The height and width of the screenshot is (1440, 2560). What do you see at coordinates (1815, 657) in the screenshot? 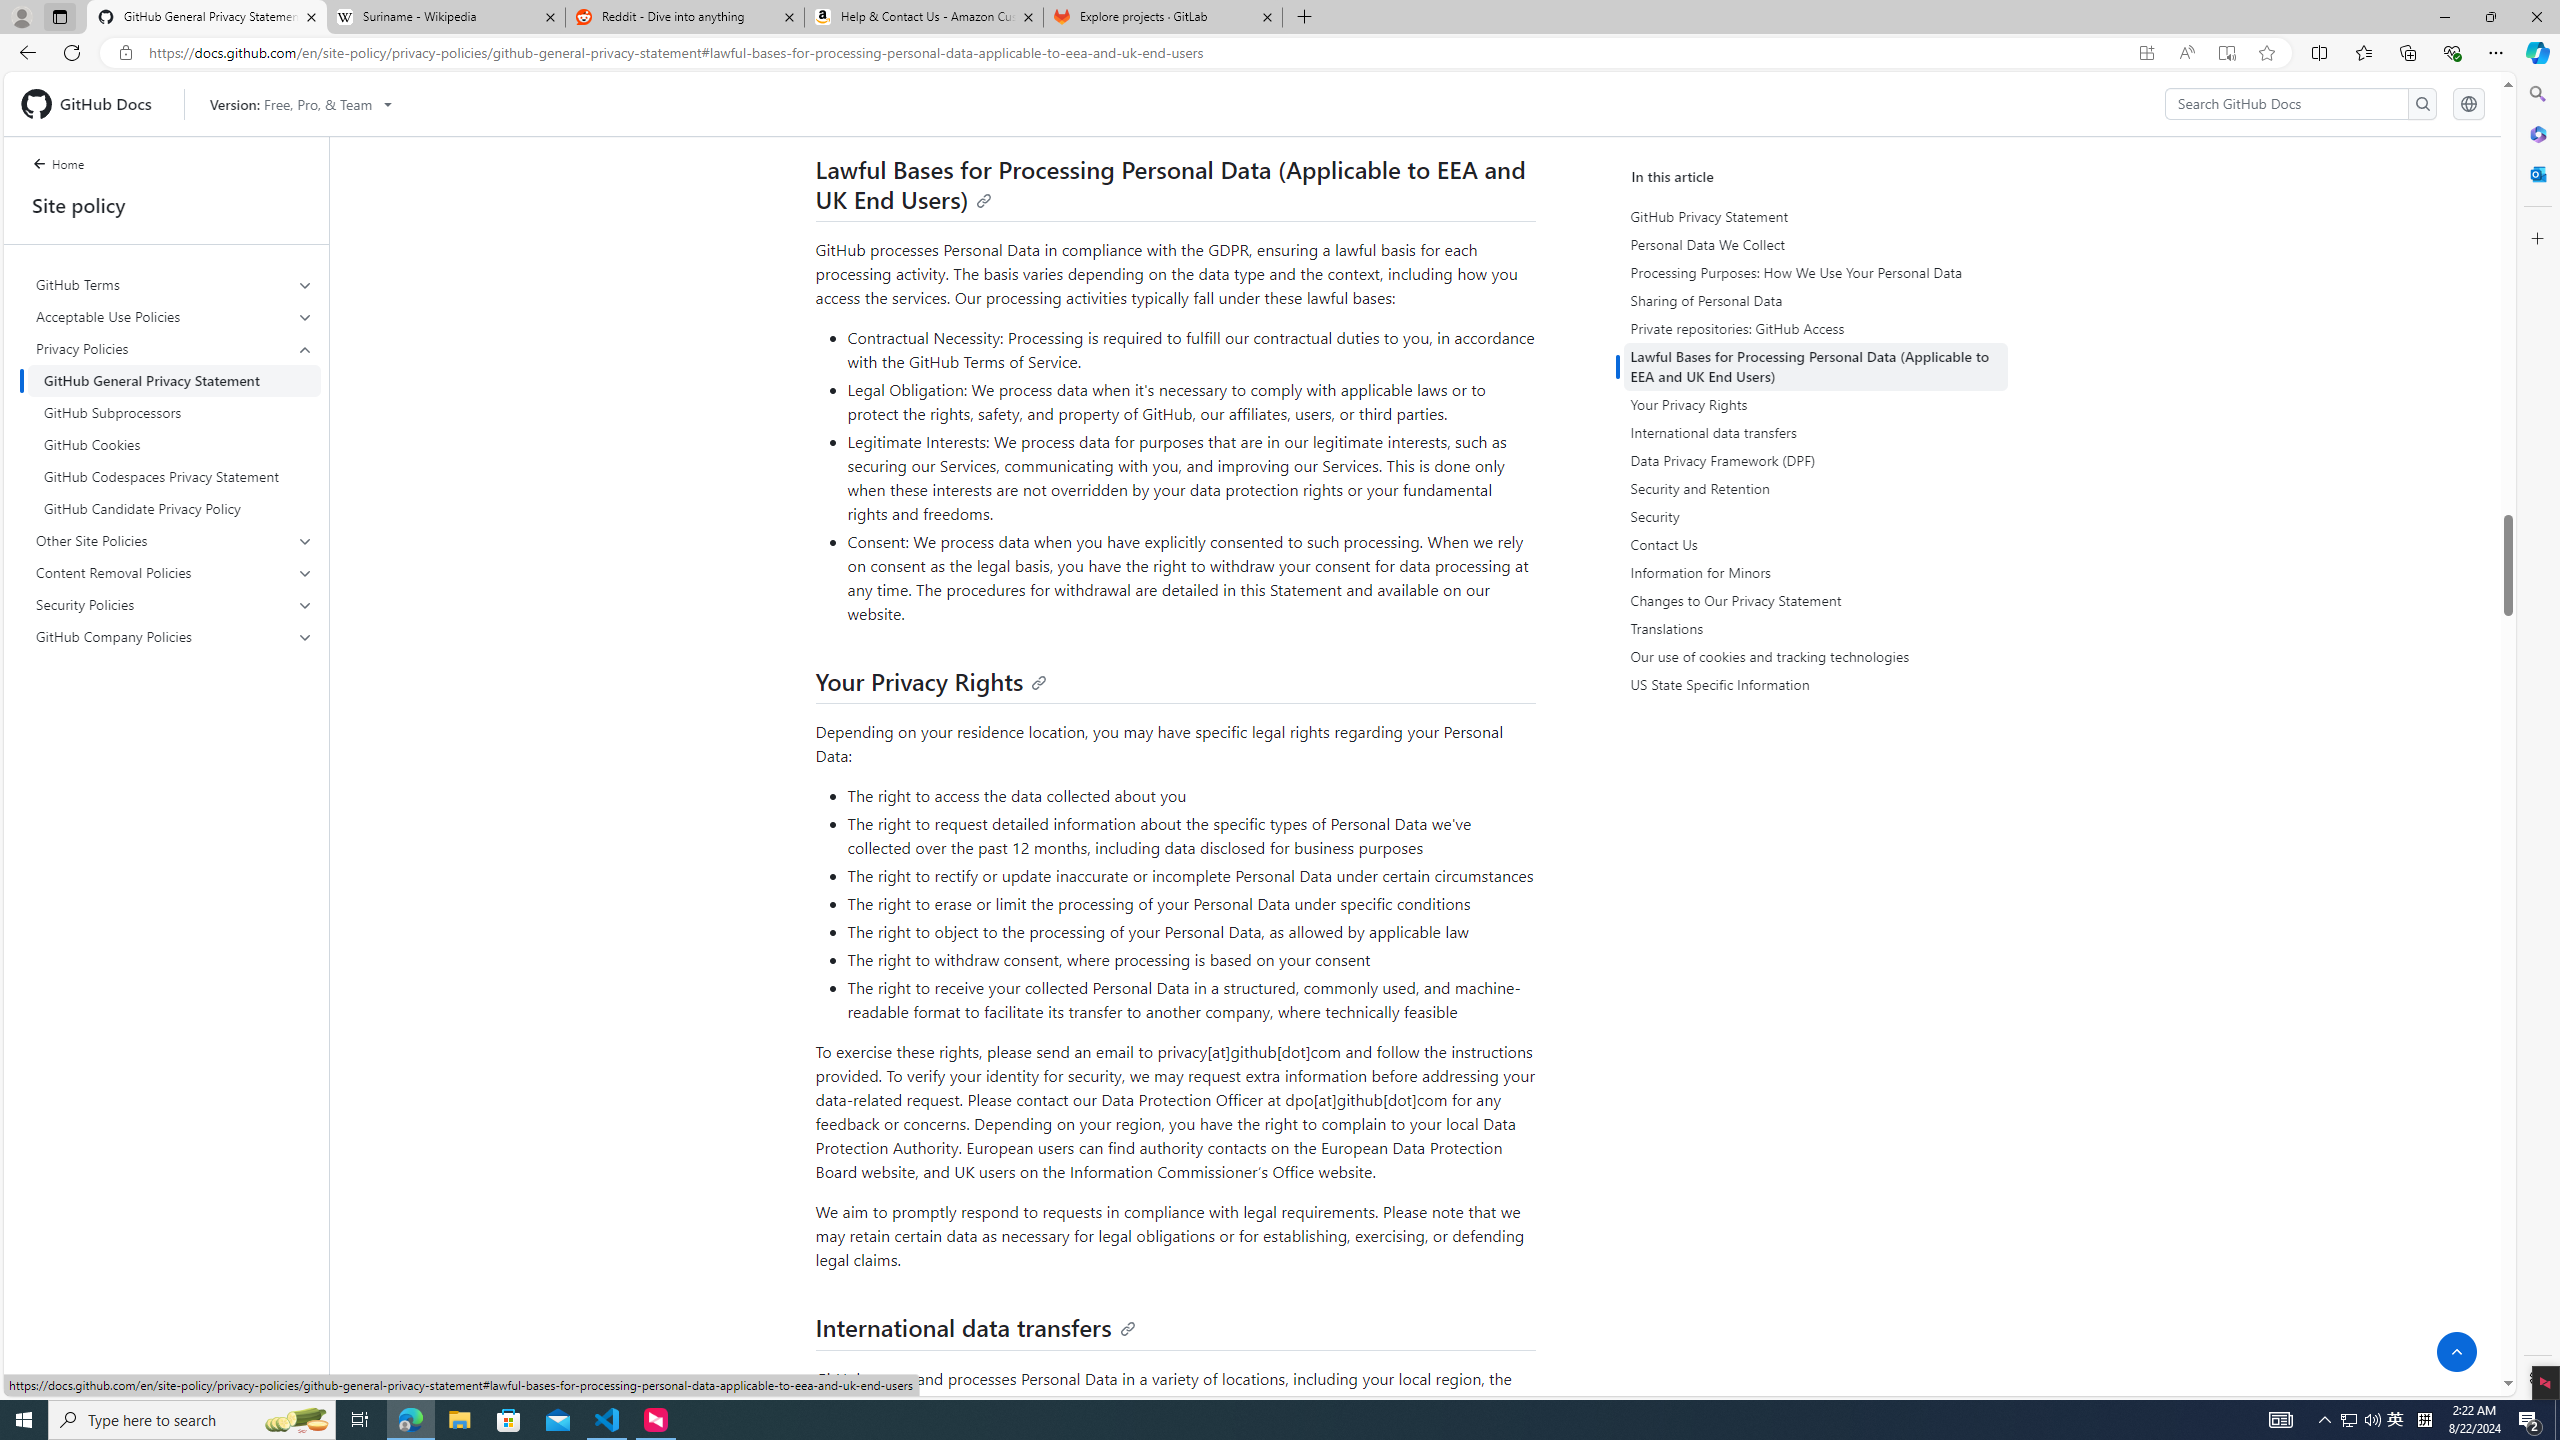
I see `Our use of cookies and tracking technologies` at bounding box center [1815, 657].